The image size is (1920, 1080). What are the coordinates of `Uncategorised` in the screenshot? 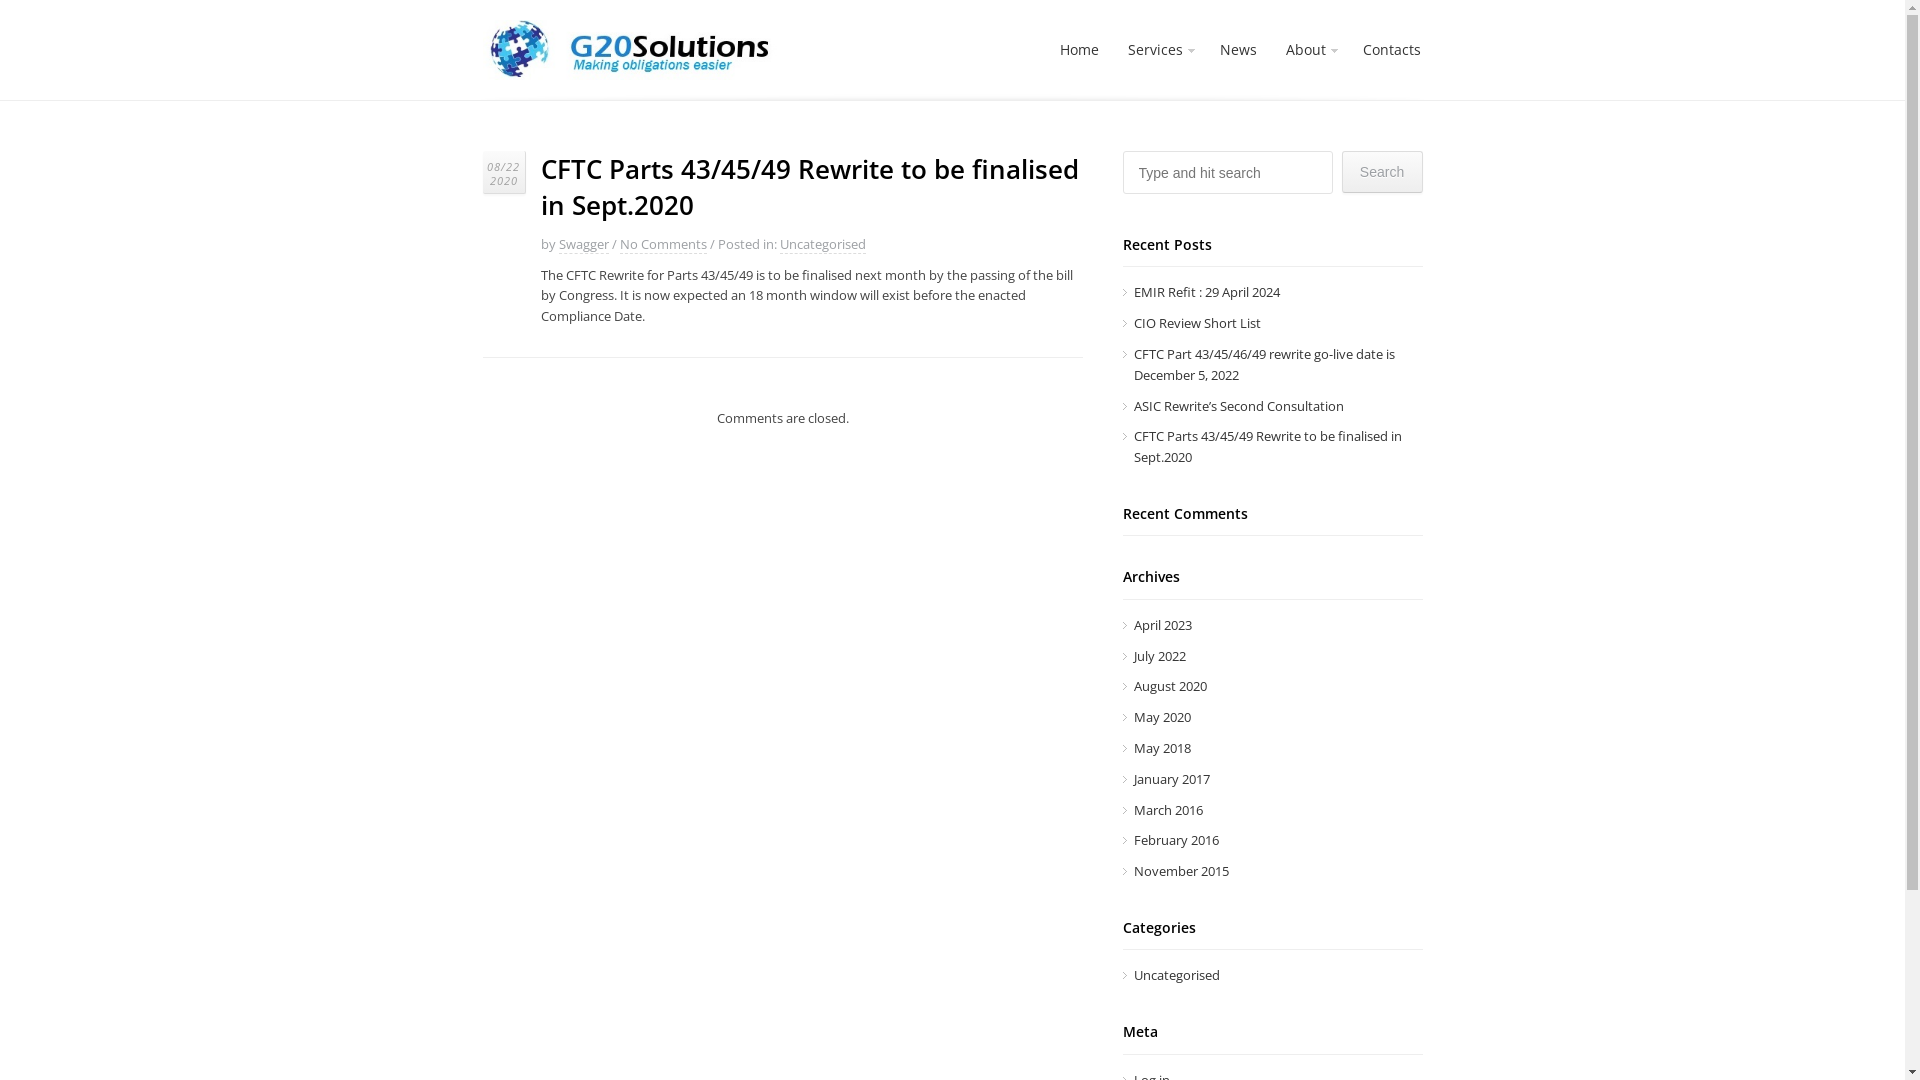 It's located at (1177, 975).